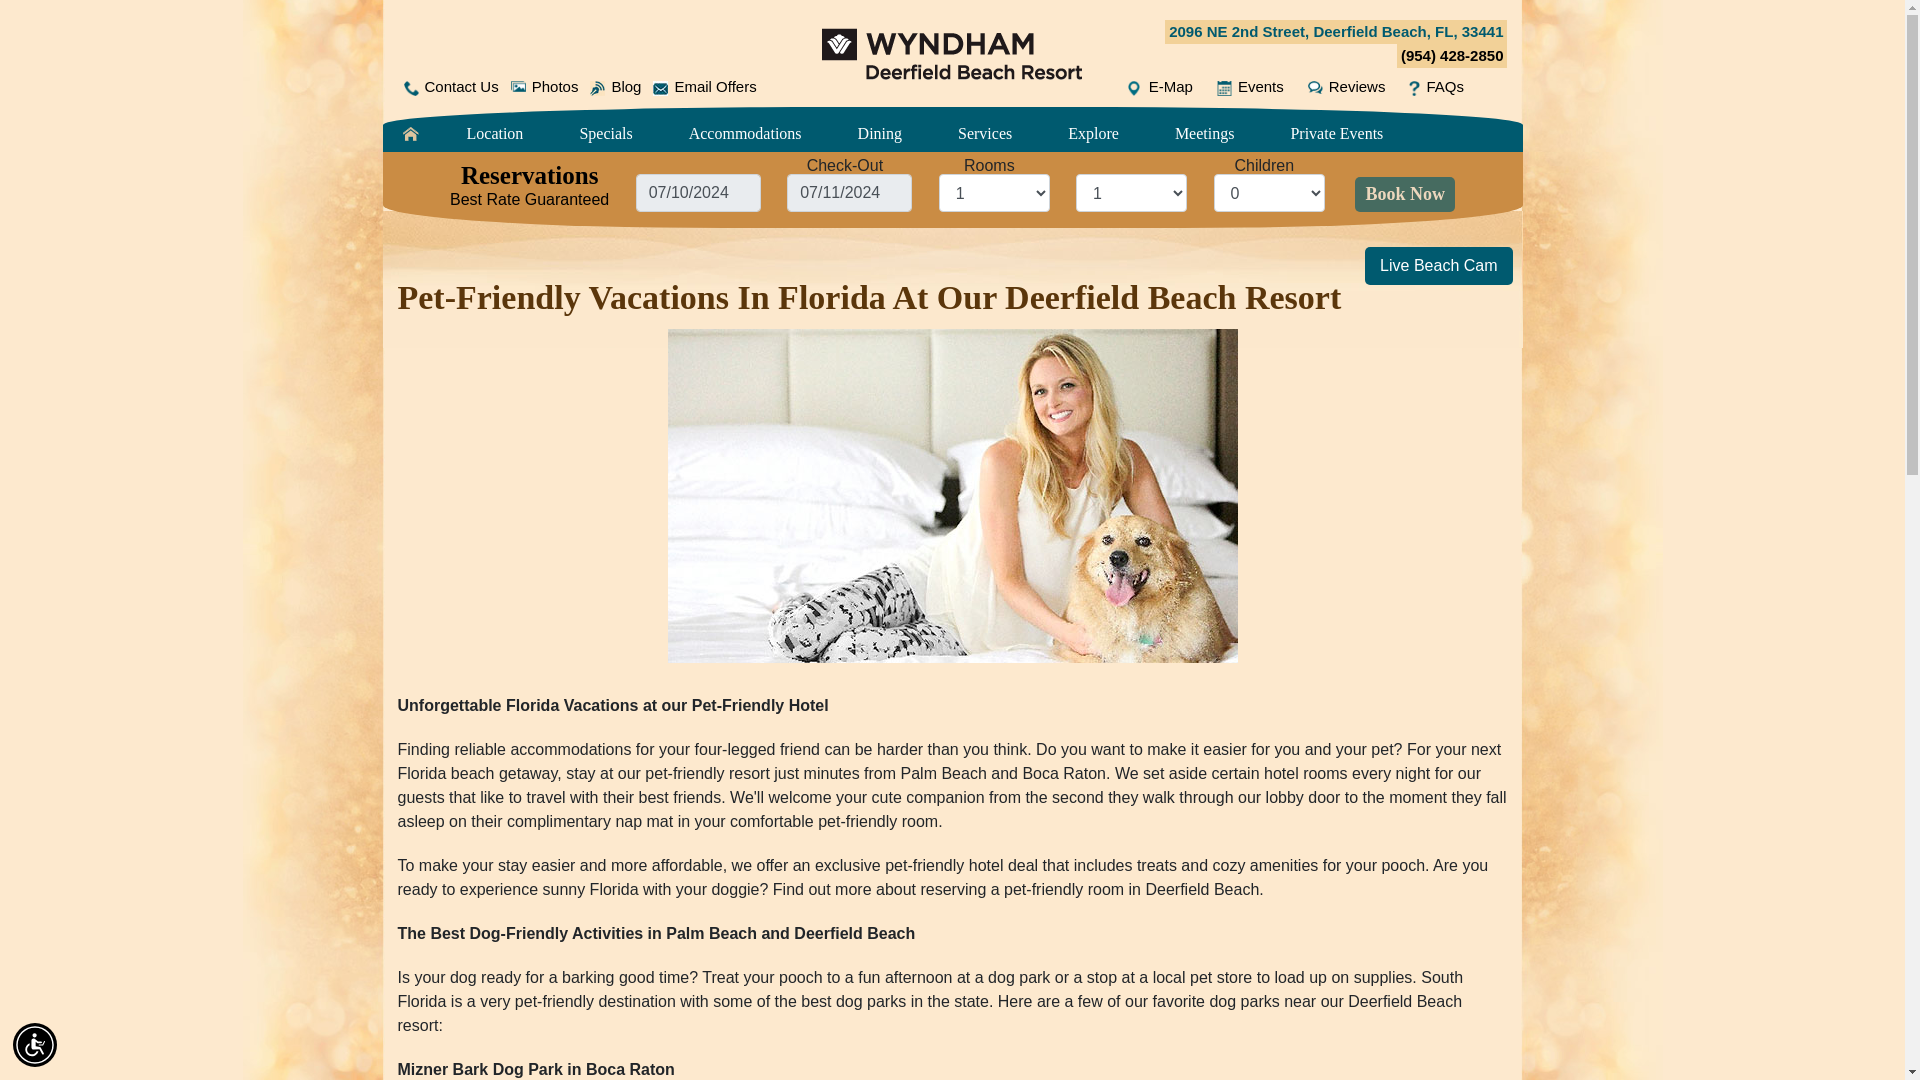 Image resolution: width=1920 pixels, height=1080 pixels. What do you see at coordinates (1346, 87) in the screenshot?
I see `Reviews` at bounding box center [1346, 87].